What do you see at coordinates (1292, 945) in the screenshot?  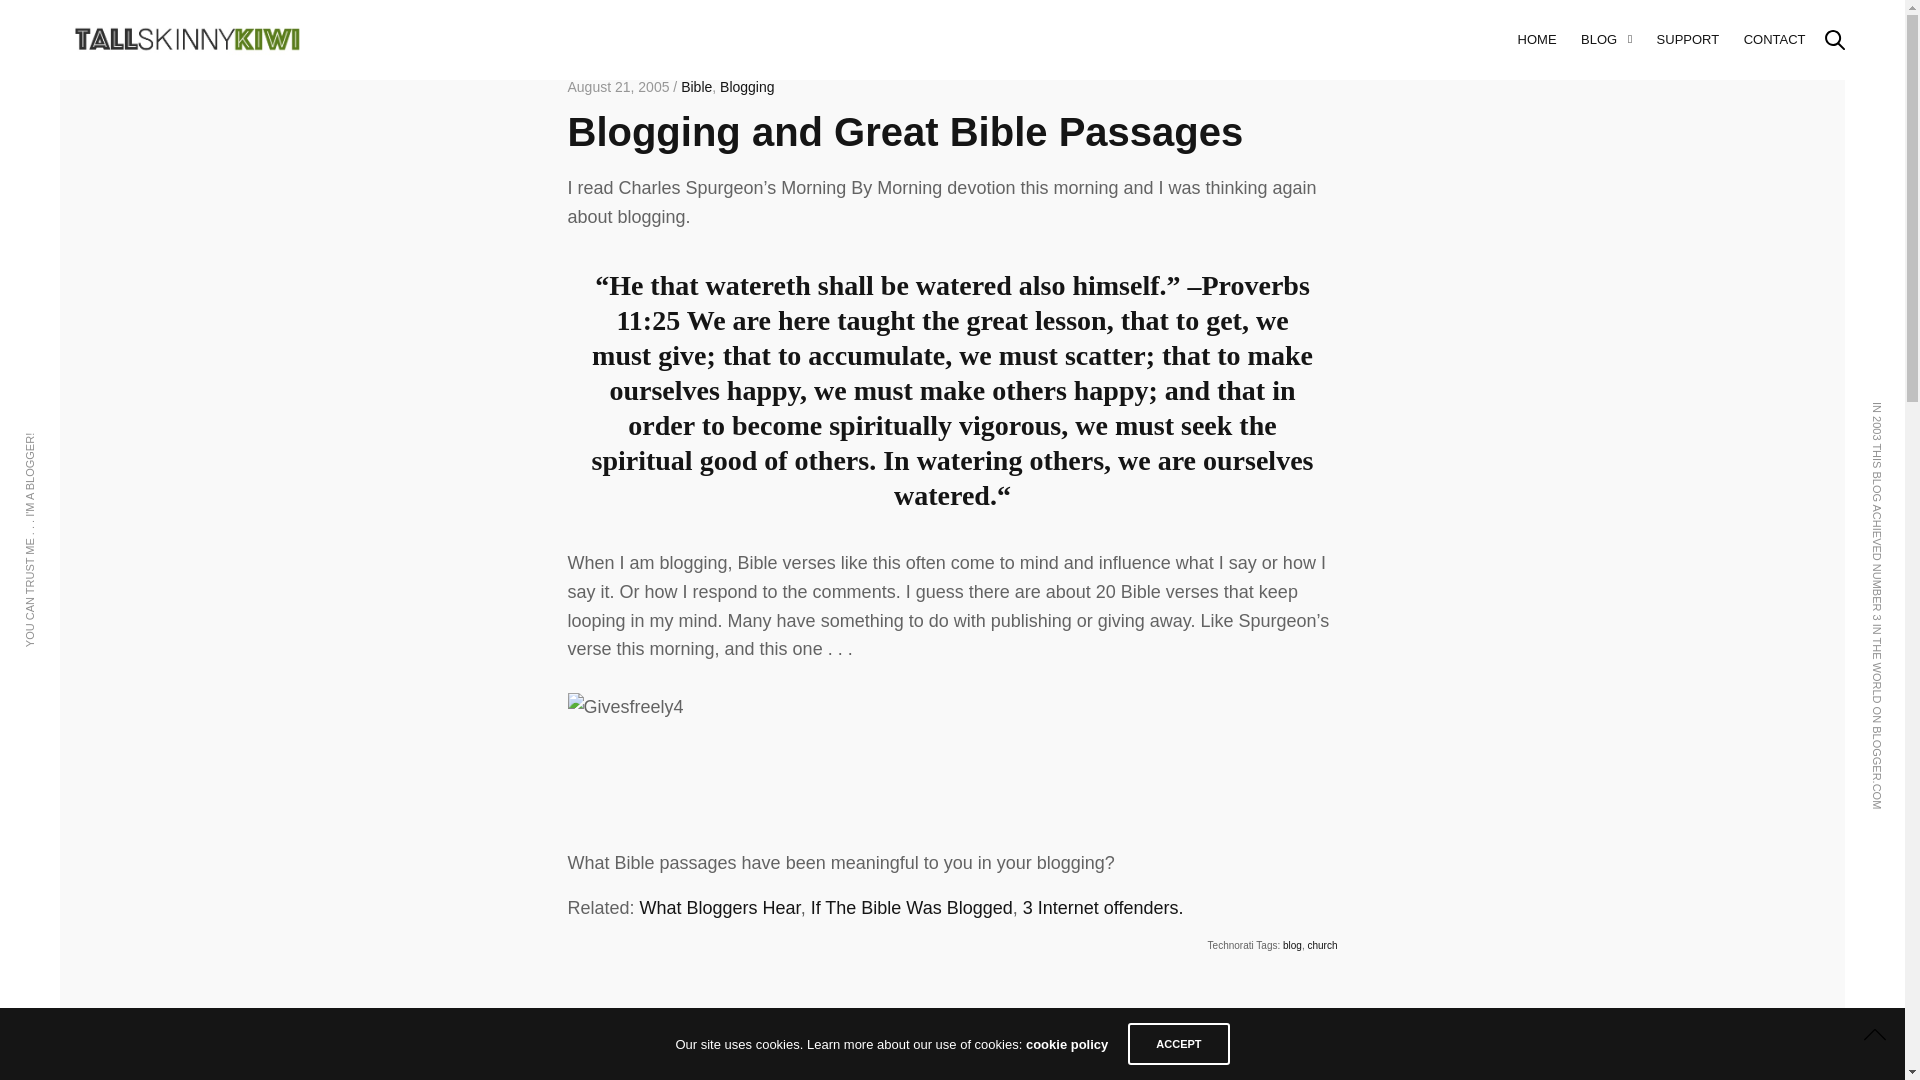 I see `blog` at bounding box center [1292, 945].